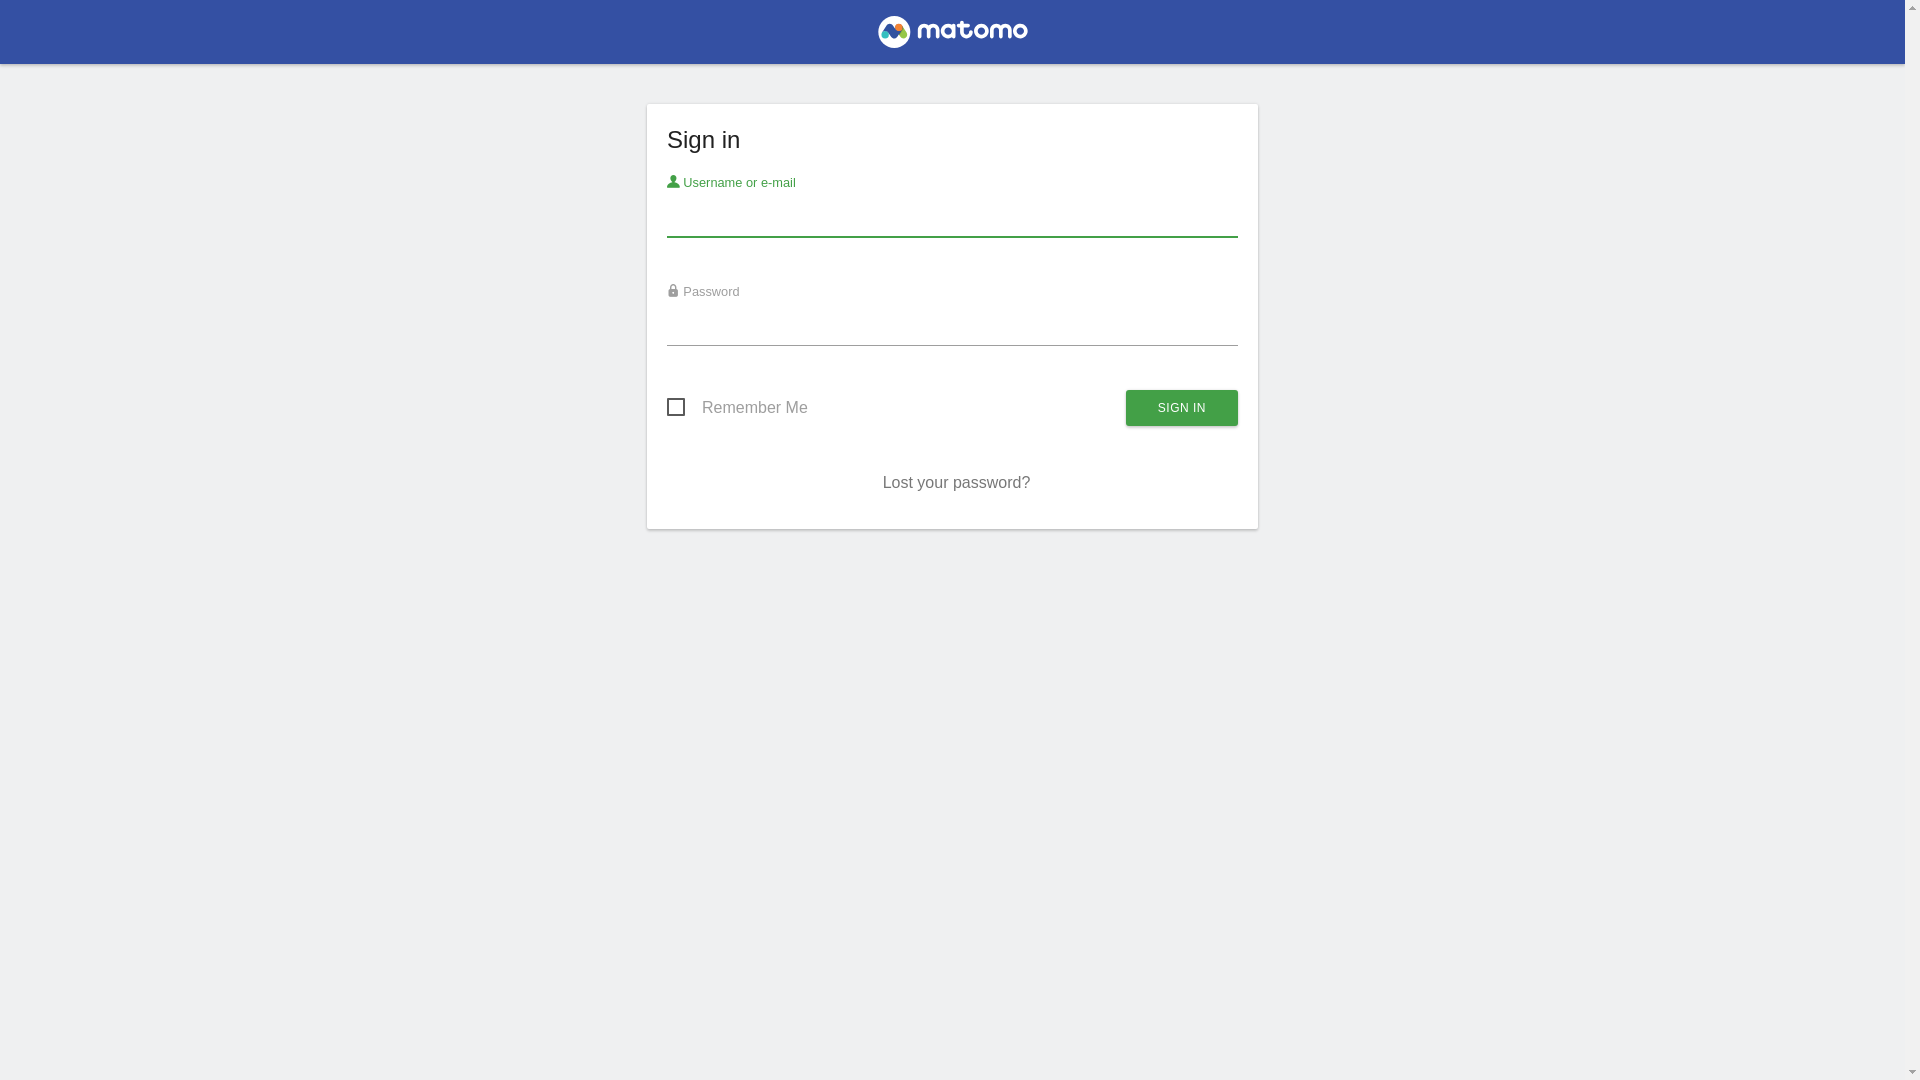 The height and width of the screenshot is (1080, 1920). Describe the element at coordinates (1182, 408) in the screenshot. I see `Sign in` at that location.